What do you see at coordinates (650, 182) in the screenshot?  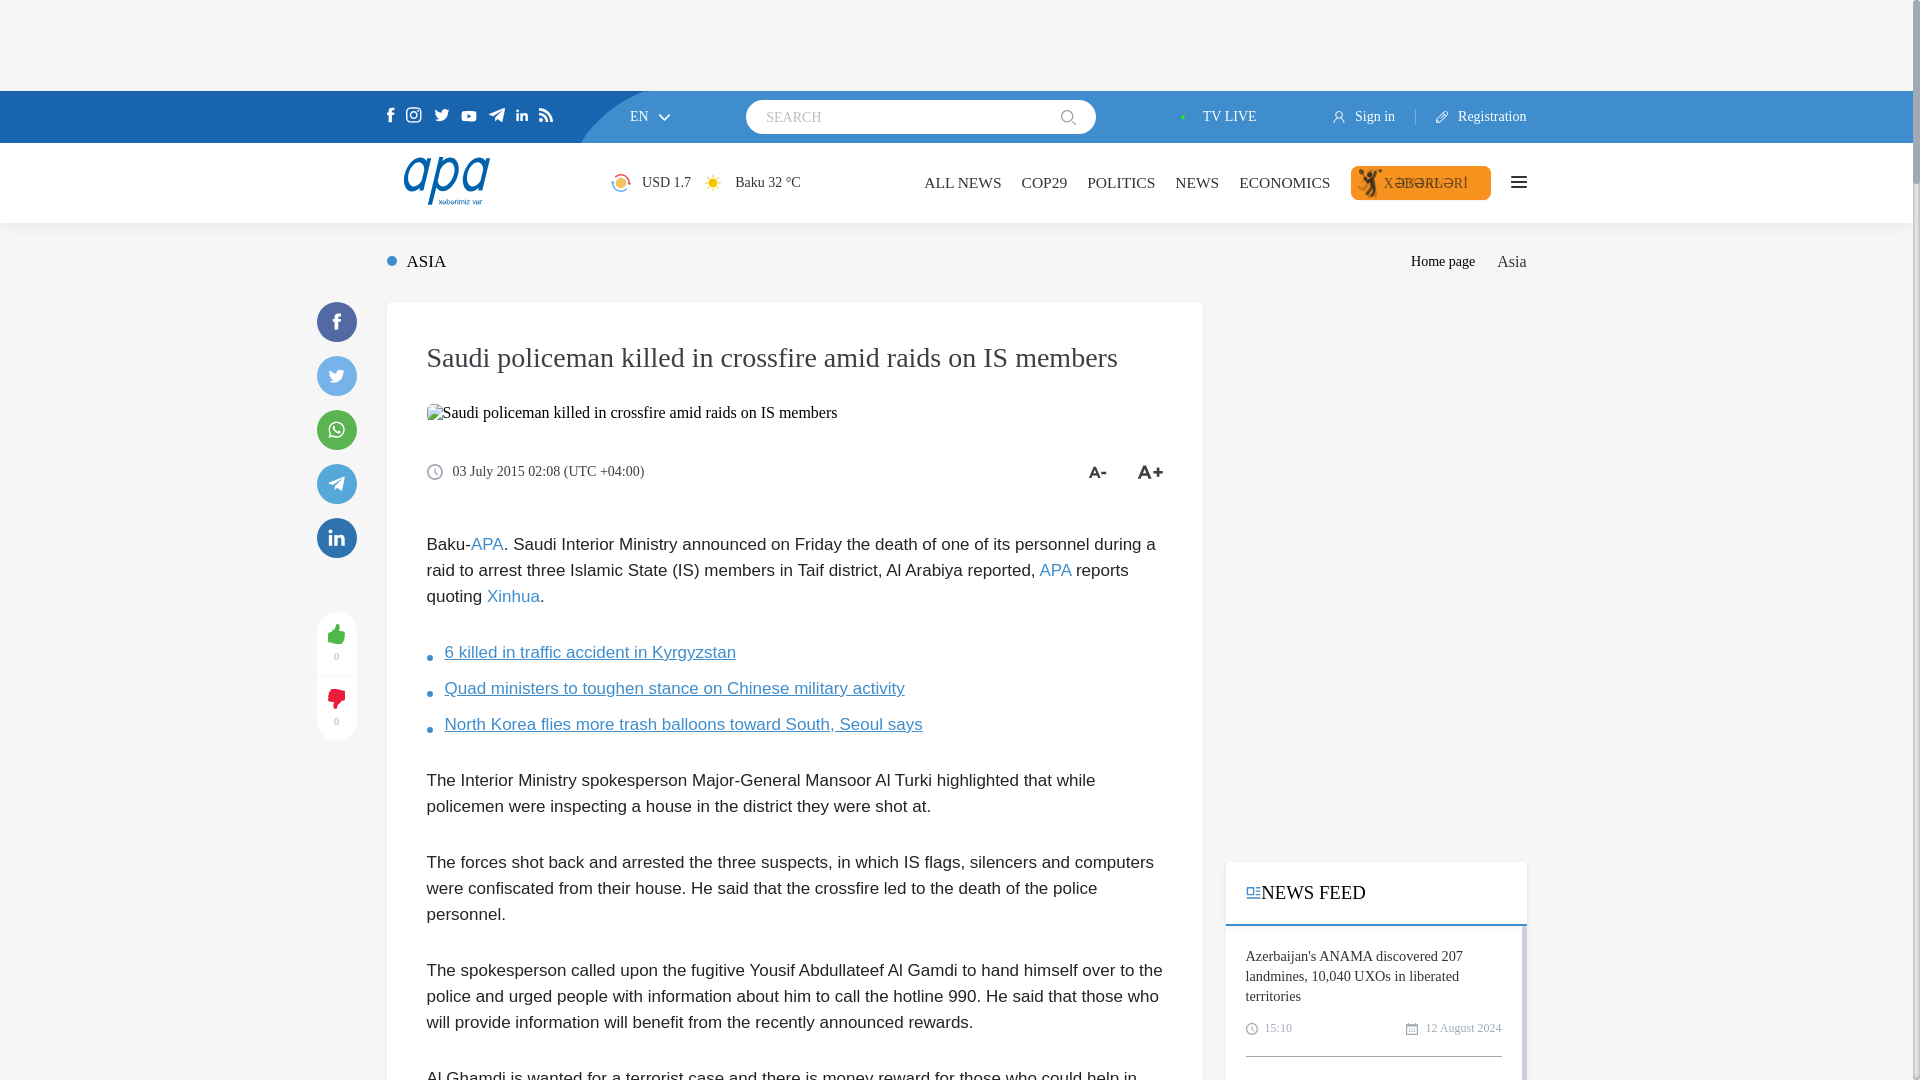 I see `USD 1.7` at bounding box center [650, 182].